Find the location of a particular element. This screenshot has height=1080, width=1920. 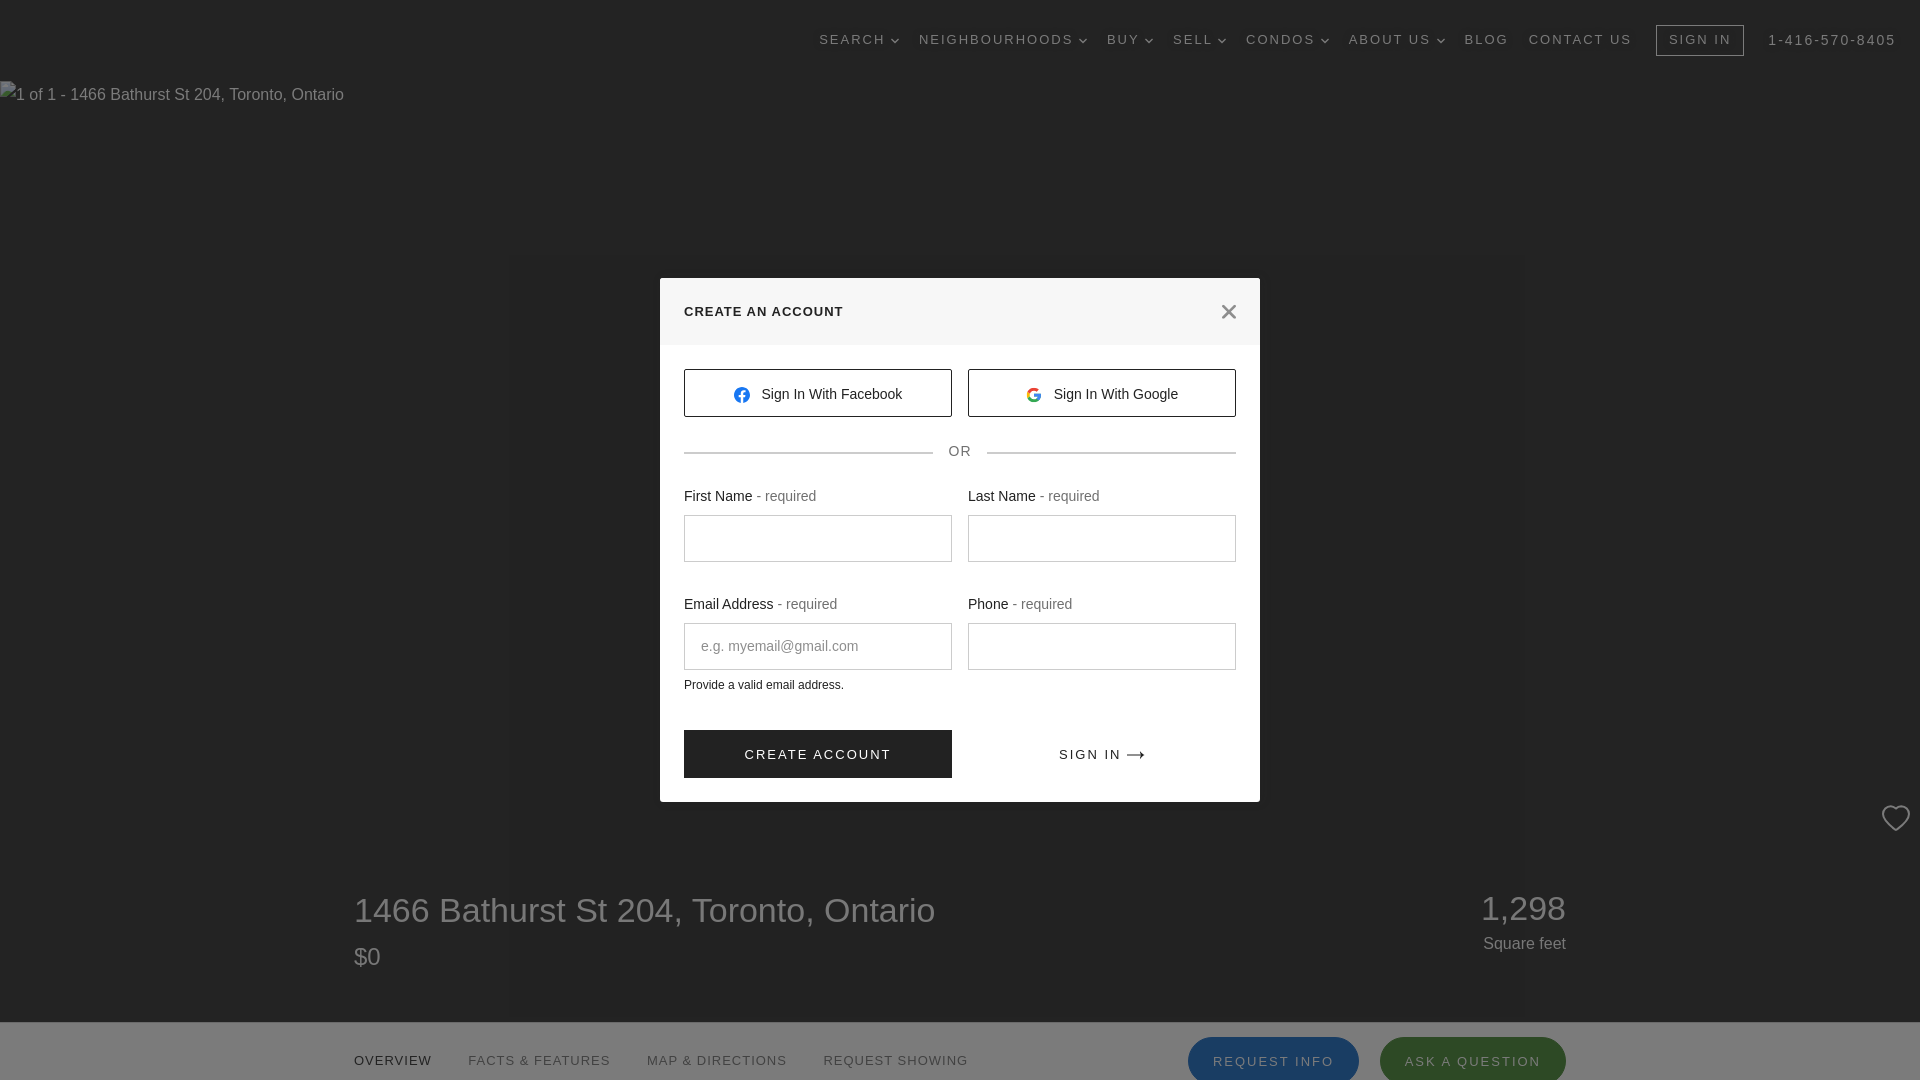

NEIGHBOURHOODS DROPDOWN ARROW is located at coordinates (1002, 40).